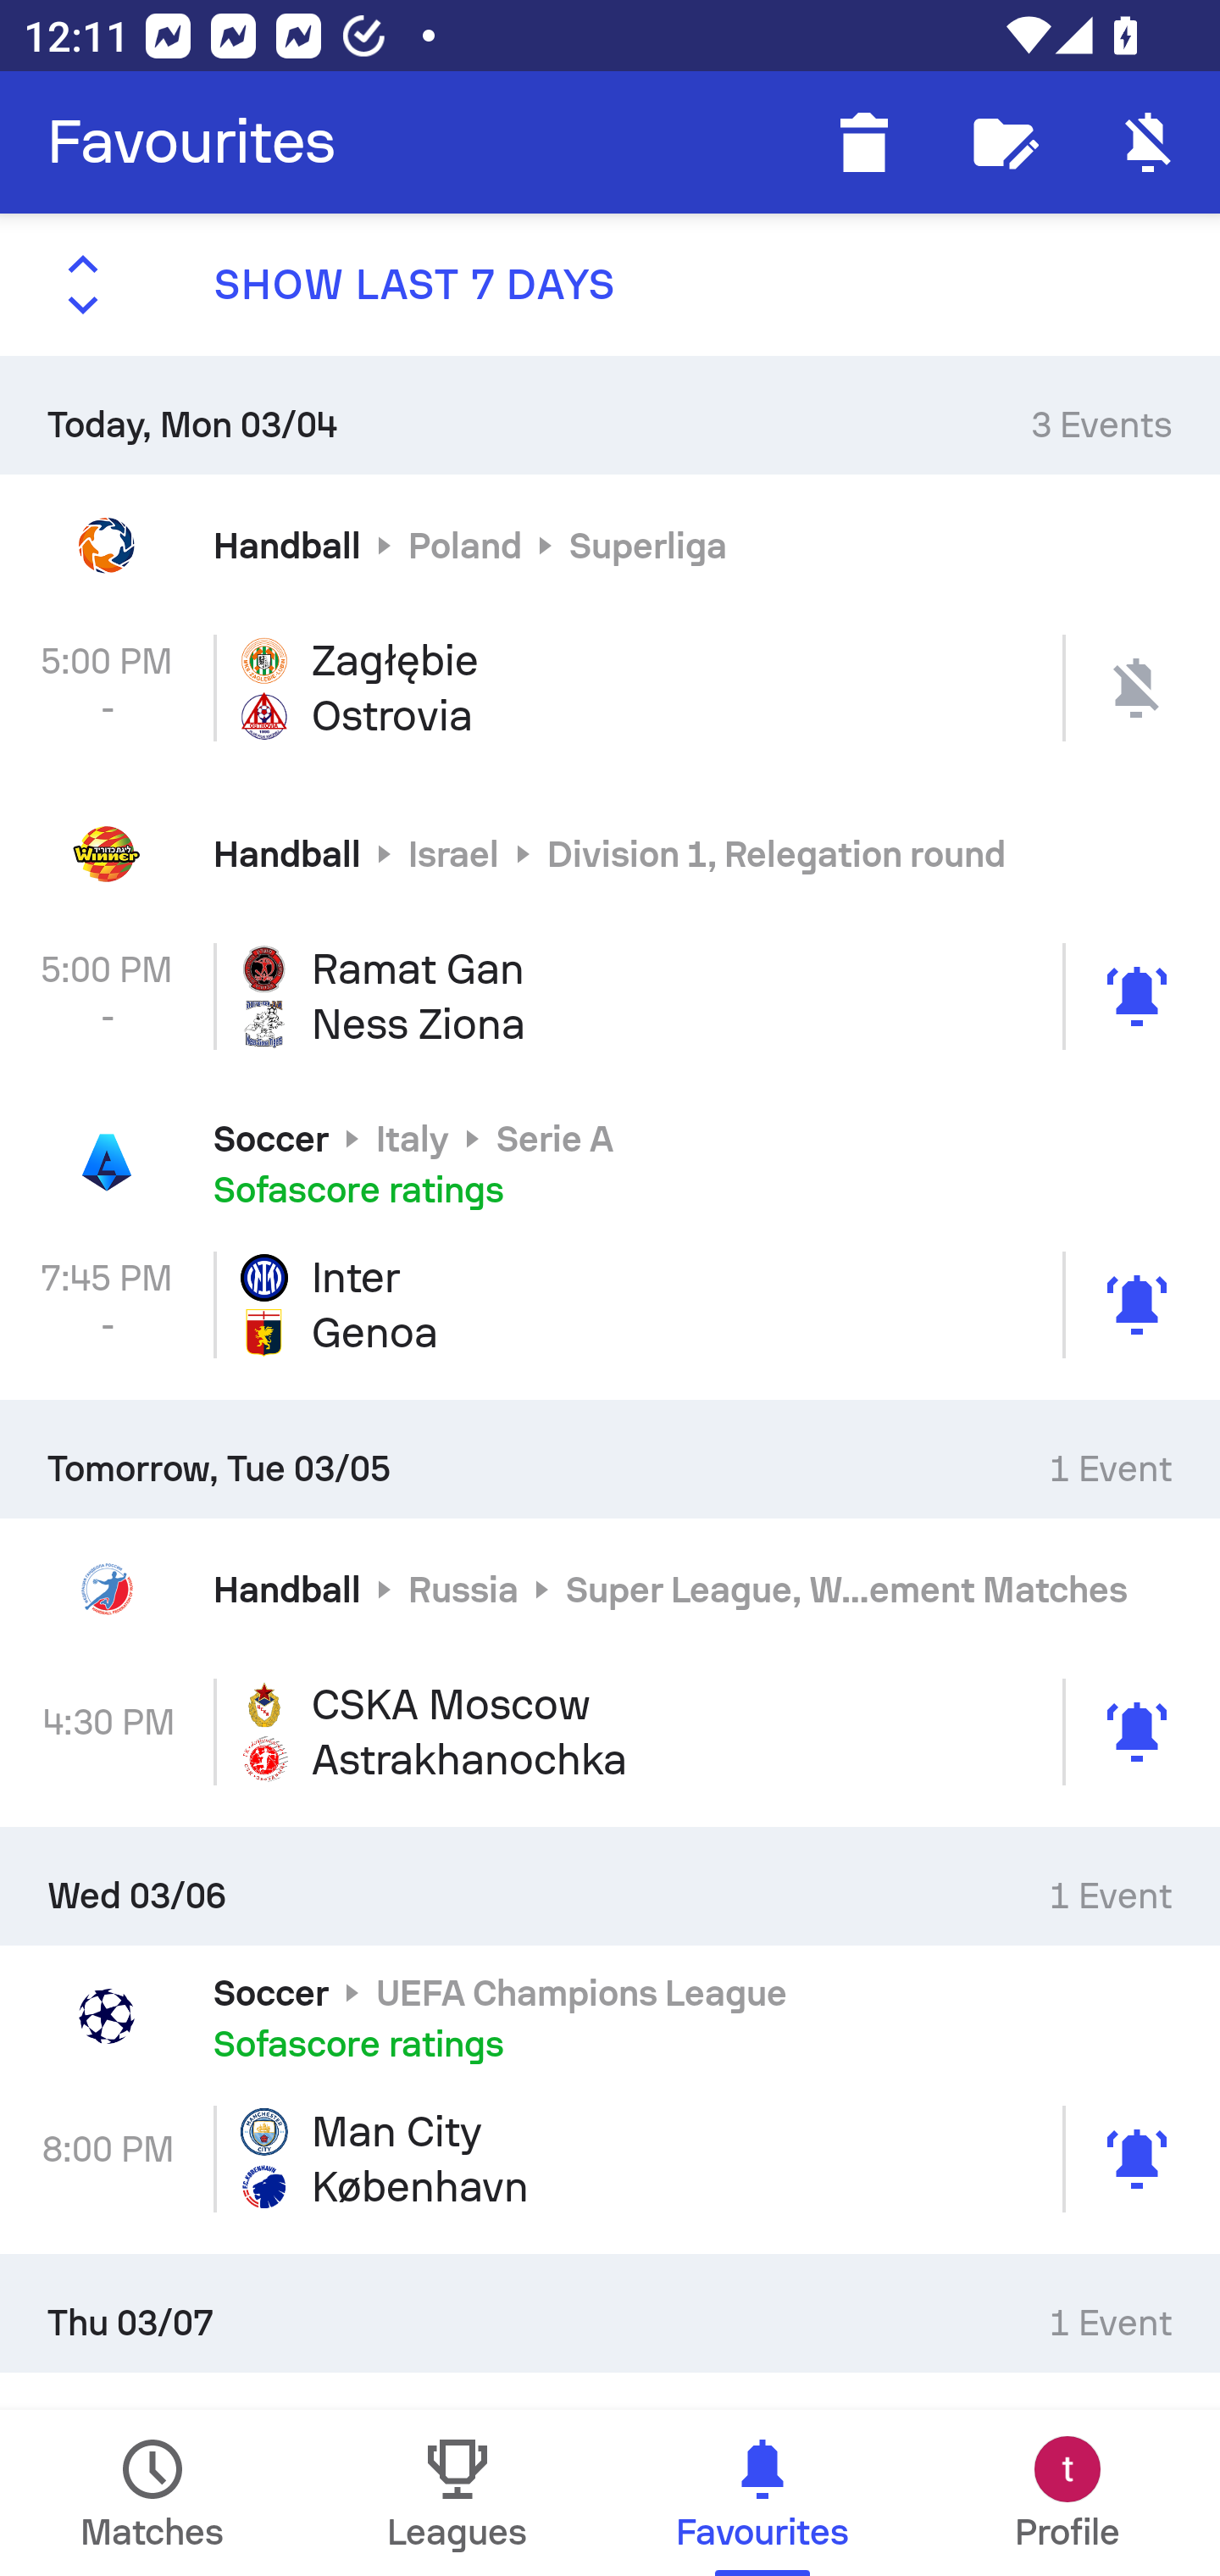 This screenshot has height=2576, width=1220. Describe the element at coordinates (610, 2159) in the screenshot. I see `8:00 PM Man City København` at that location.